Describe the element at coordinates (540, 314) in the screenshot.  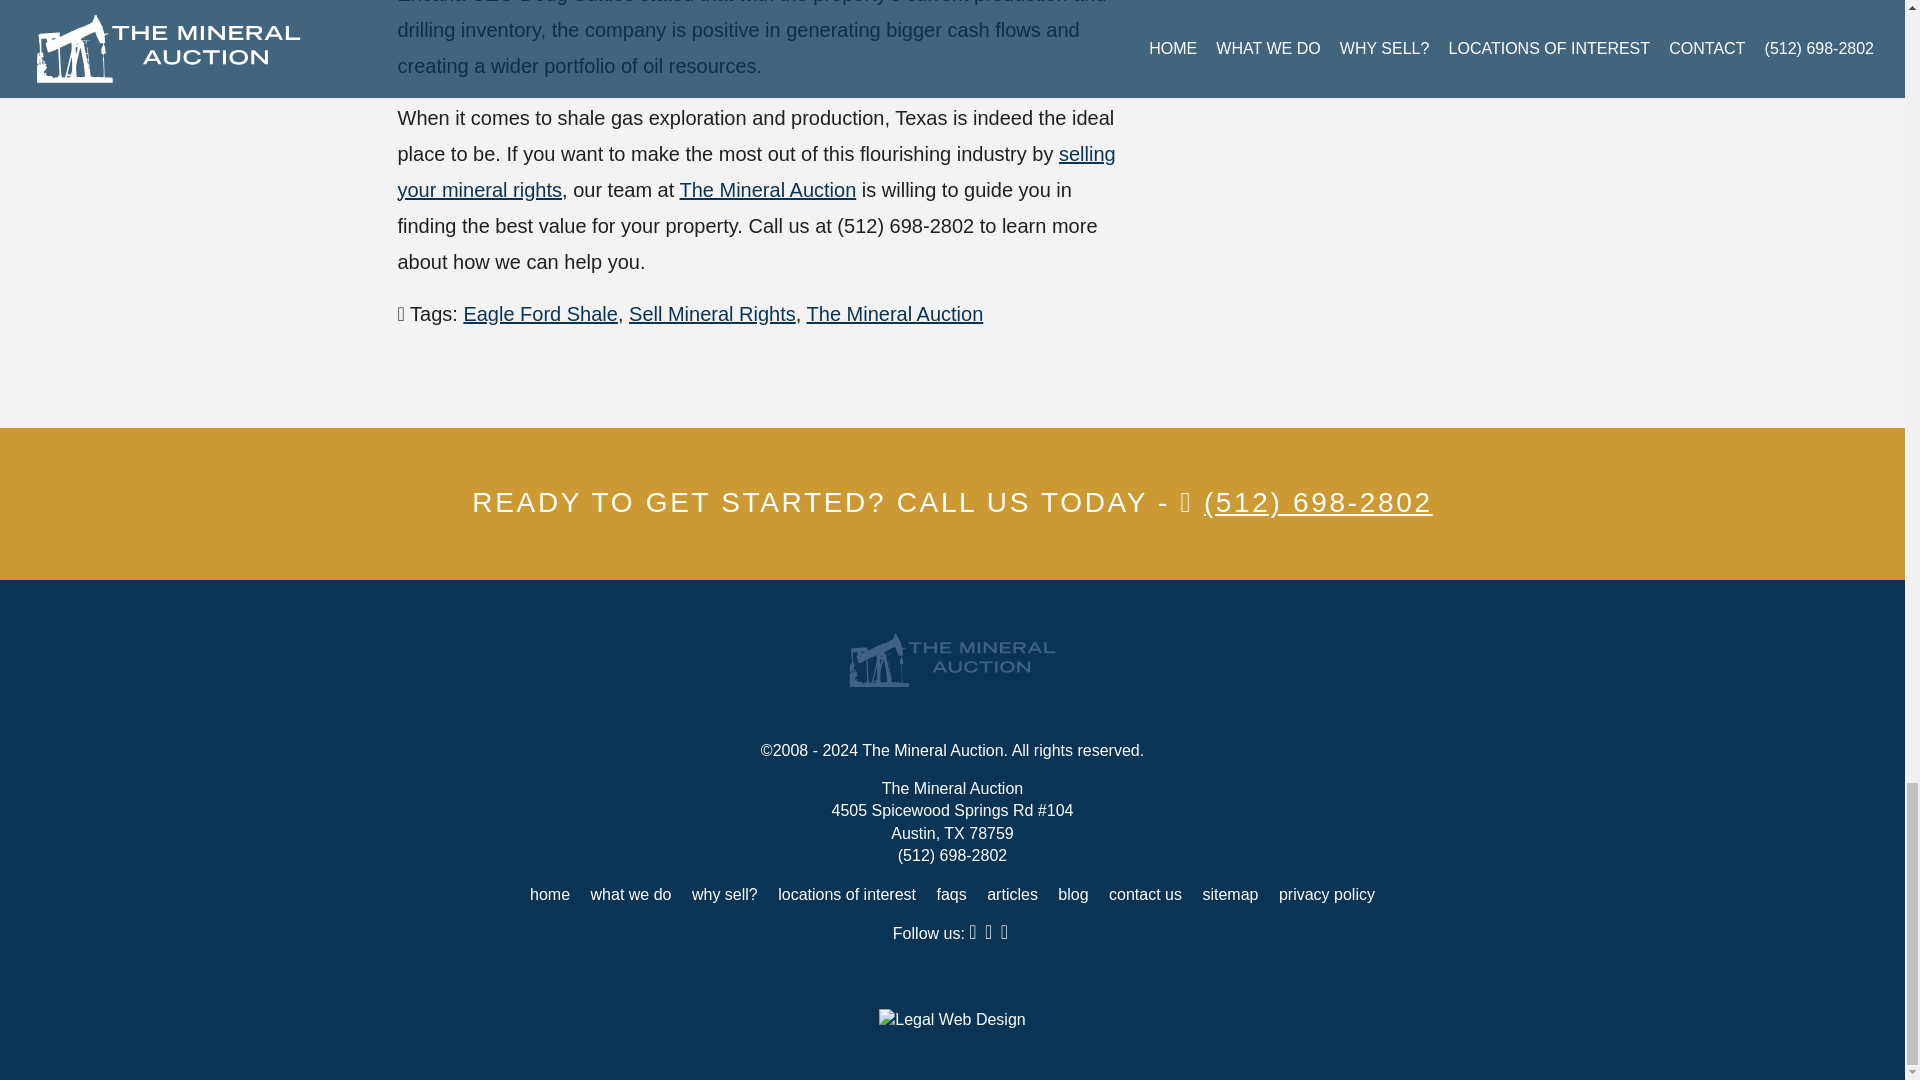
I see `Eagle Ford Shale` at that location.